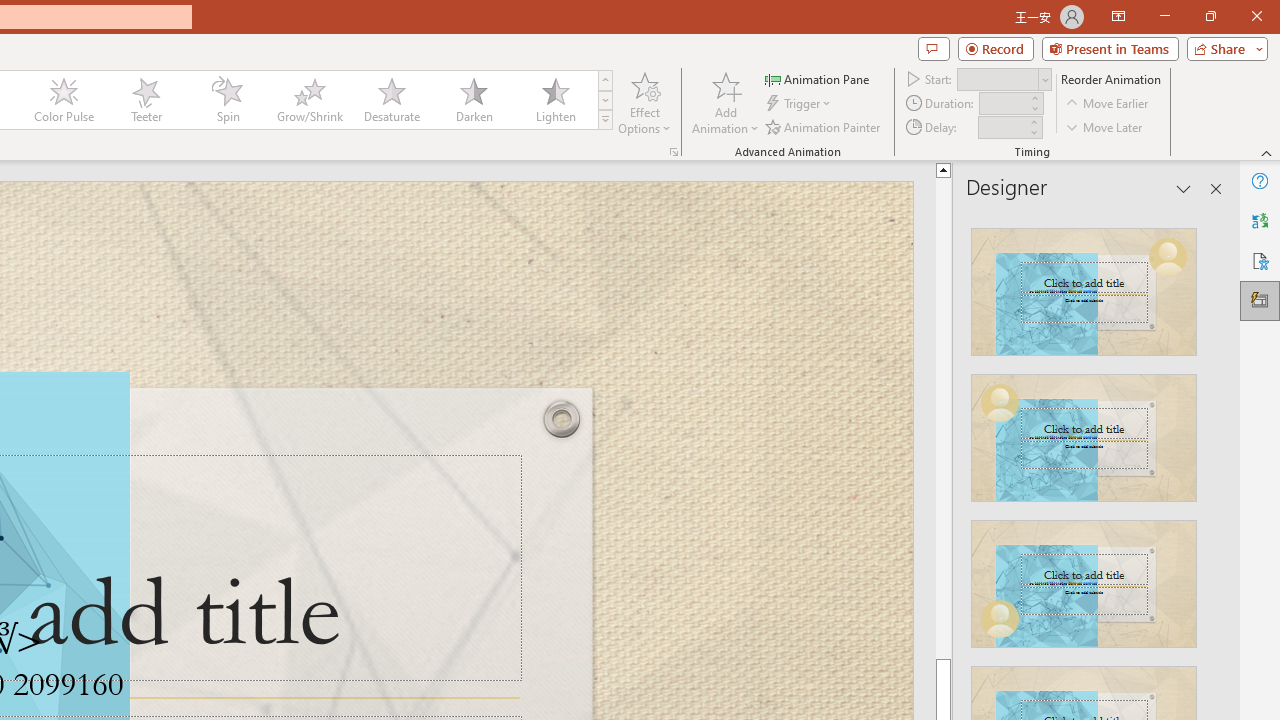 The height and width of the screenshot is (720, 1280). What do you see at coordinates (391, 100) in the screenshot?
I see `Desaturate` at bounding box center [391, 100].